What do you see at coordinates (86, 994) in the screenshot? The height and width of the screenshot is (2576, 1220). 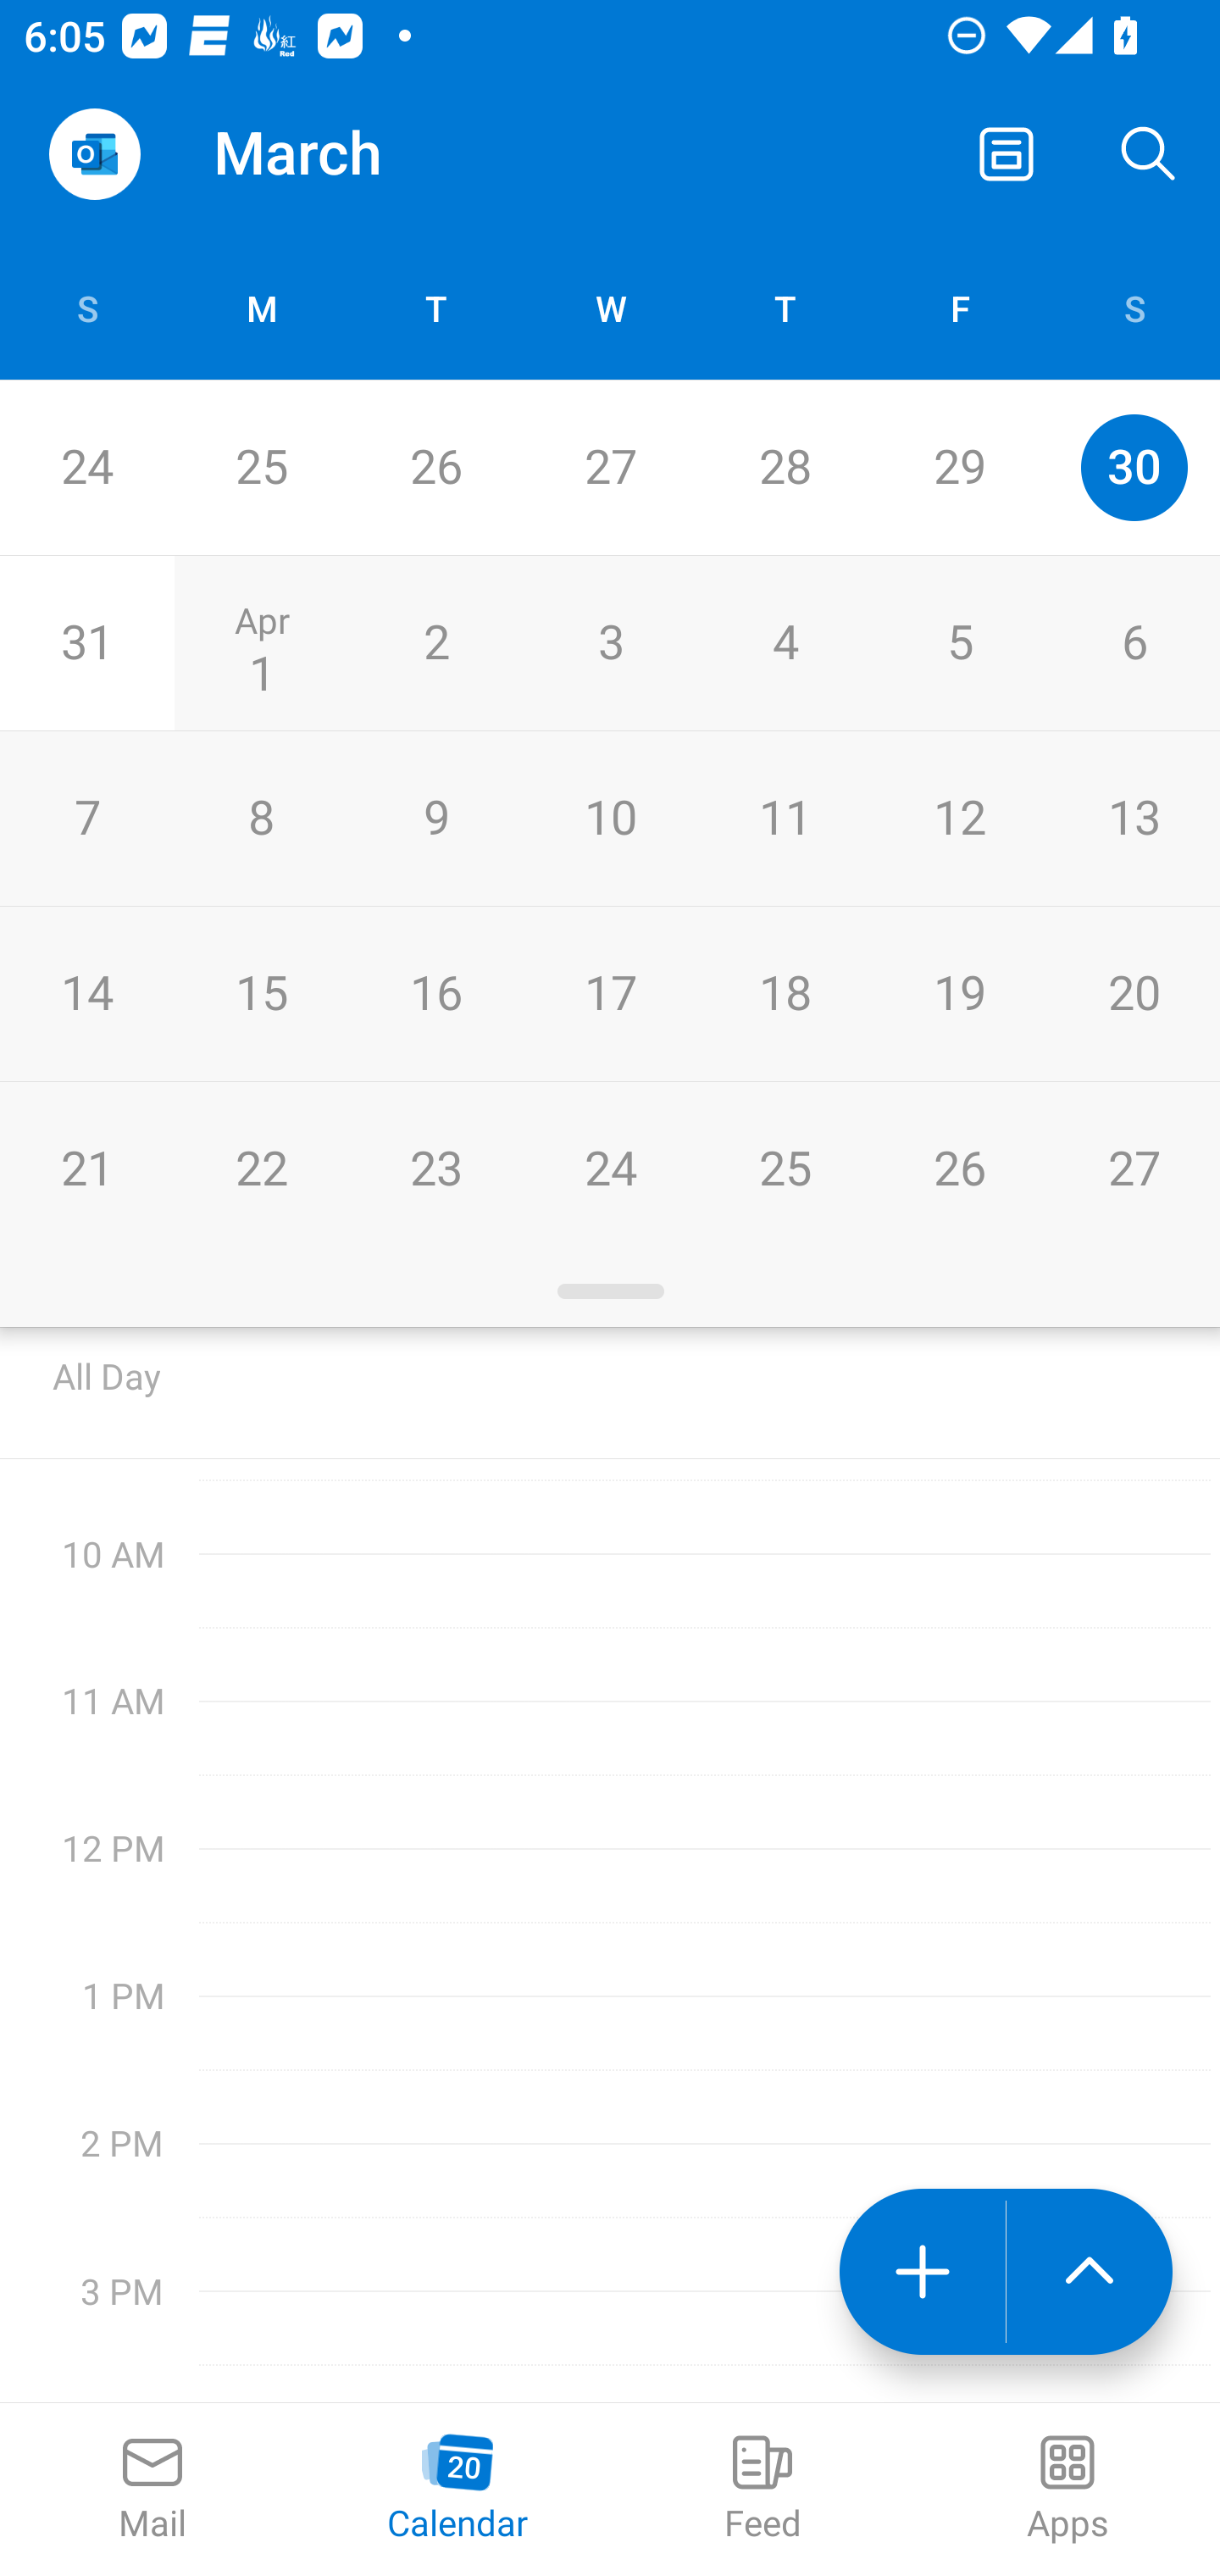 I see `14 Sunday, April 14` at bounding box center [86, 994].